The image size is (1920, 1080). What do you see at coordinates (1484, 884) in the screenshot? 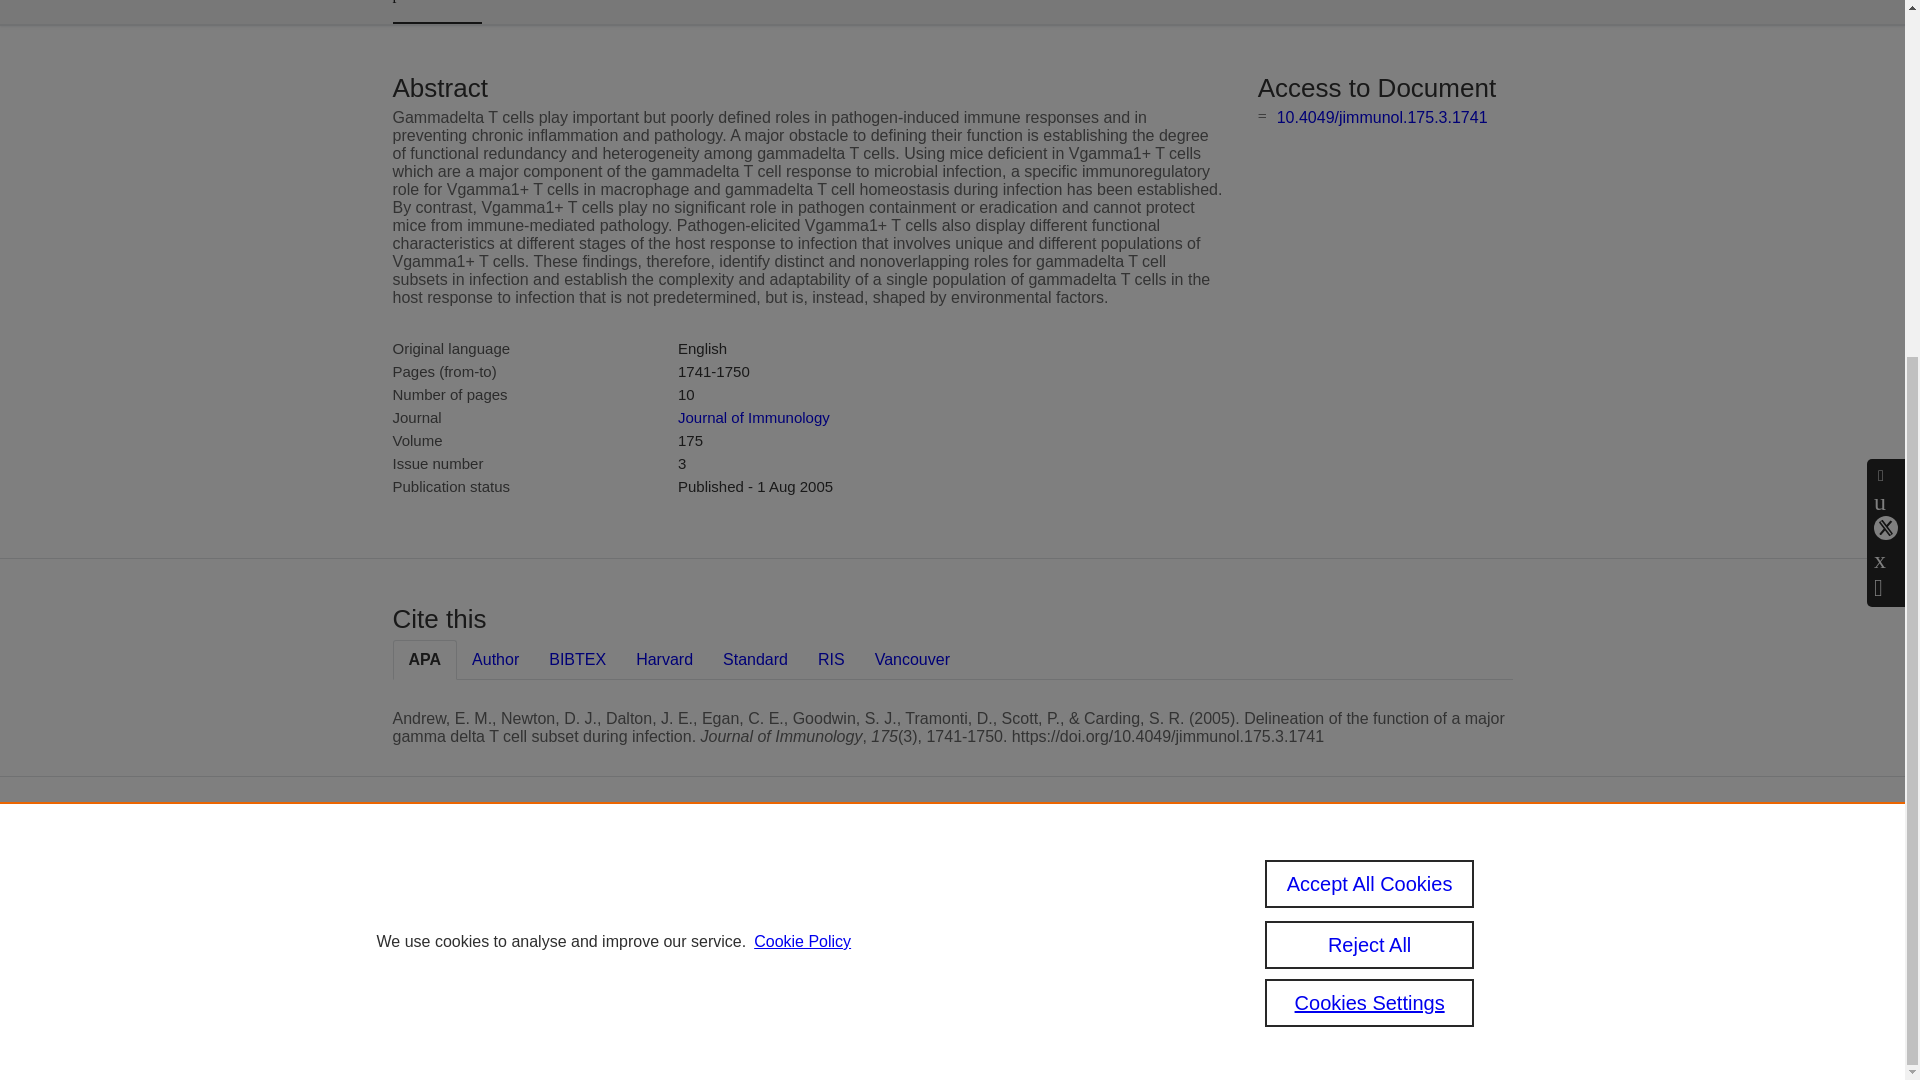
I see `Contact us` at bounding box center [1484, 884].